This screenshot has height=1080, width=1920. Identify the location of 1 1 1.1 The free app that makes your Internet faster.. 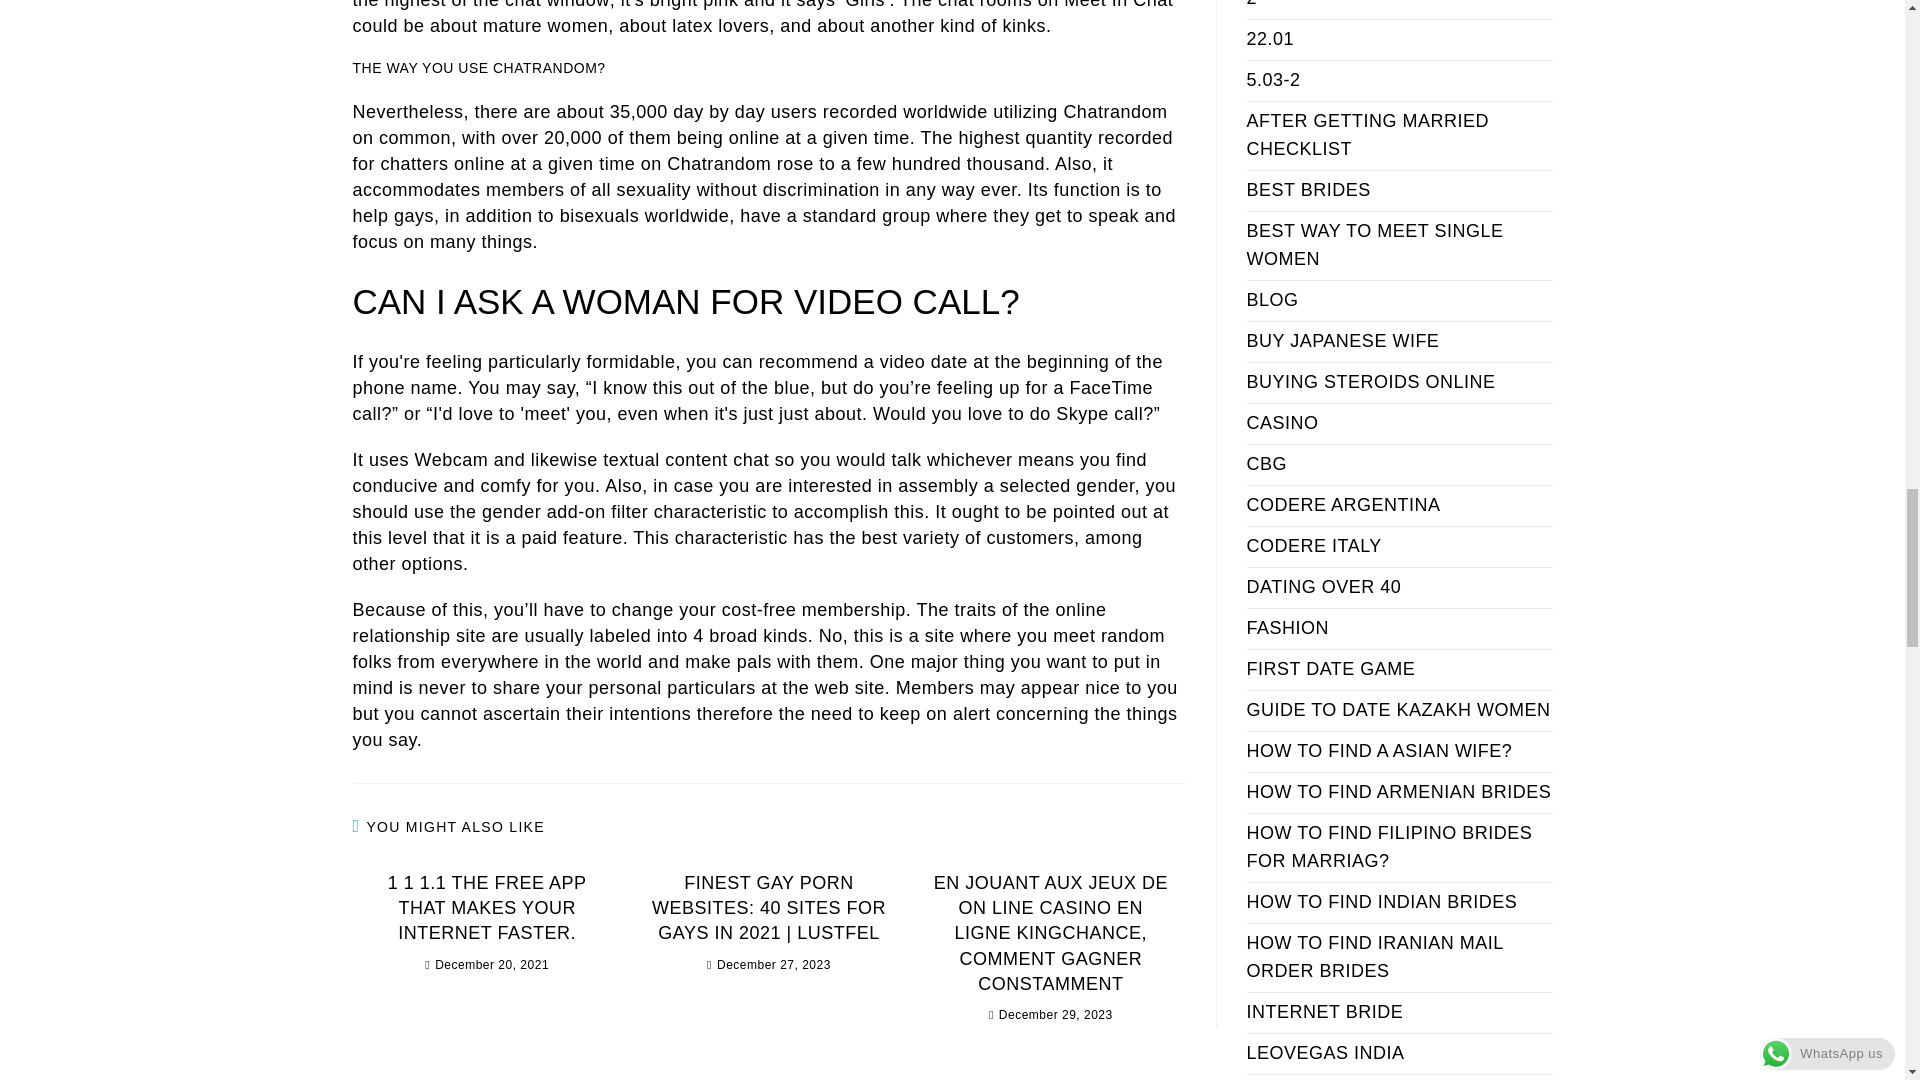
(486, 908).